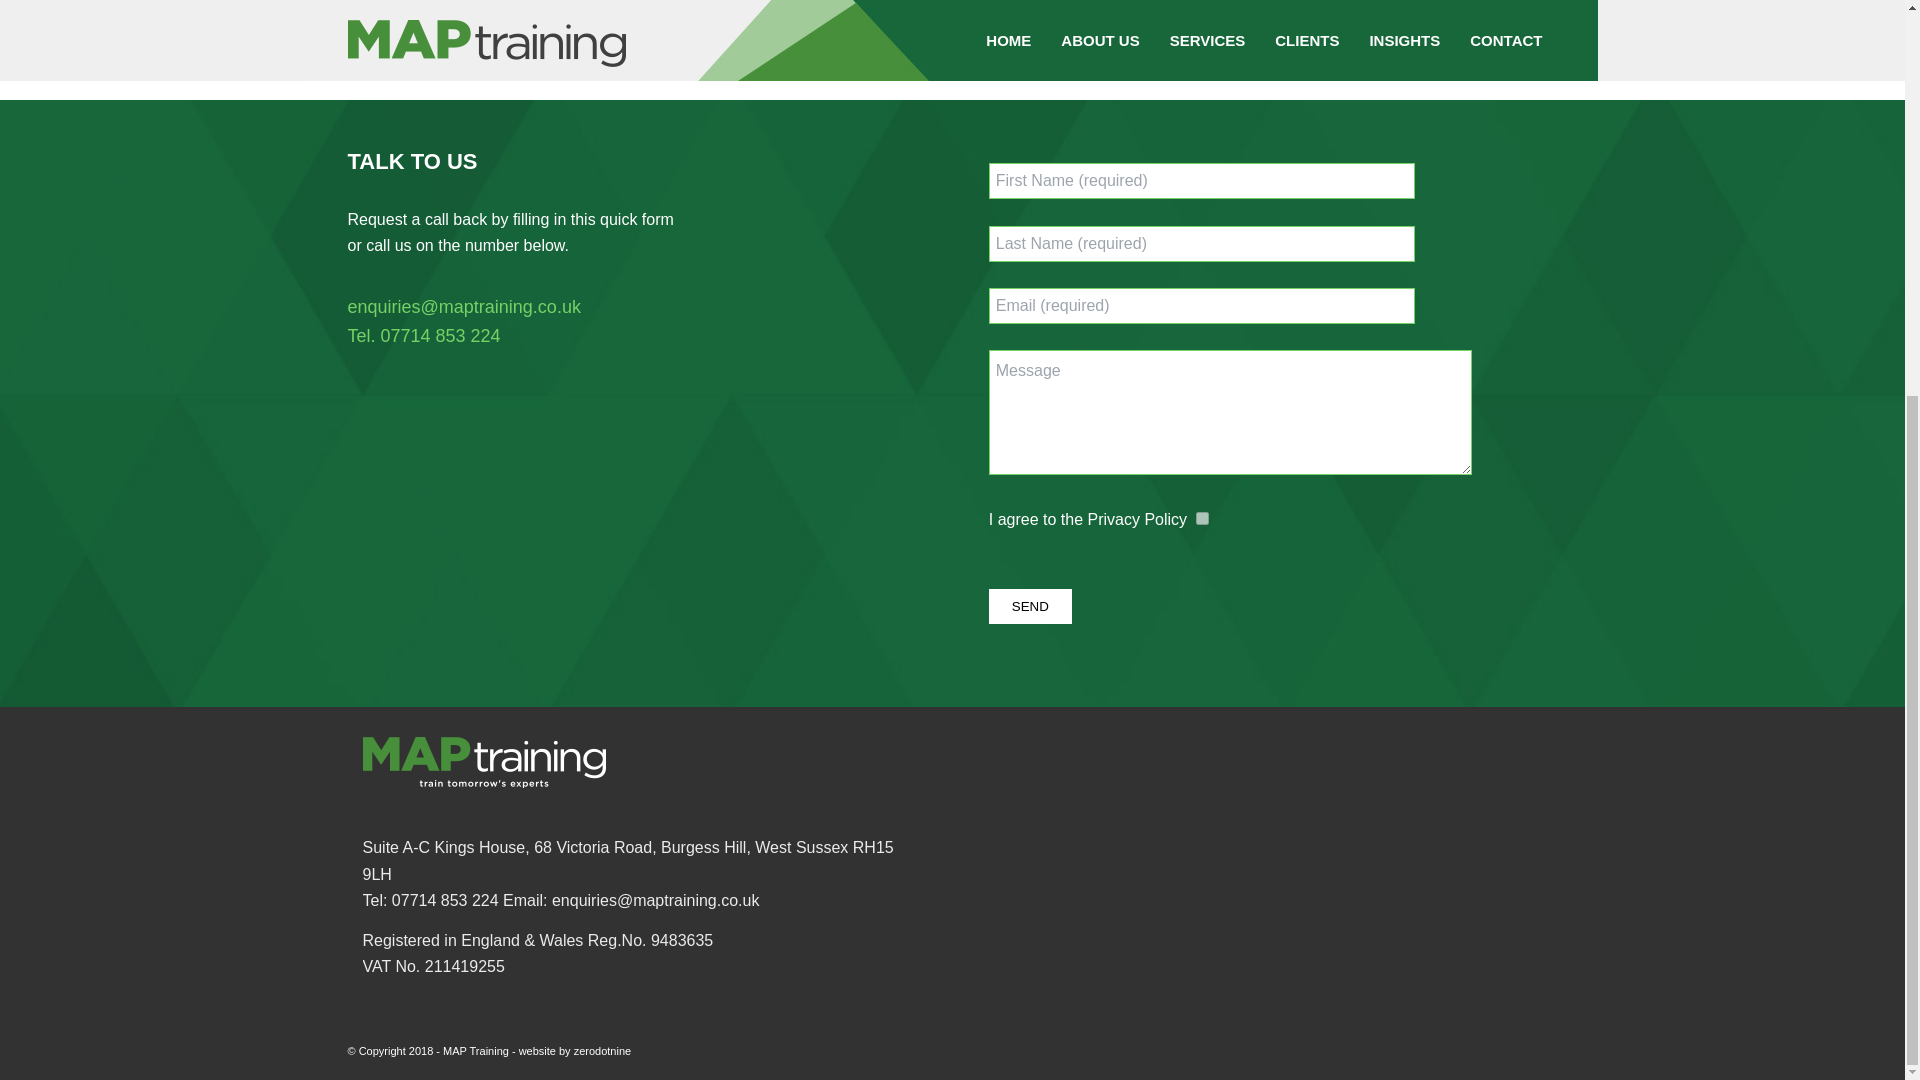 This screenshot has width=1920, height=1080. What do you see at coordinates (1030, 606) in the screenshot?
I see `Send` at bounding box center [1030, 606].